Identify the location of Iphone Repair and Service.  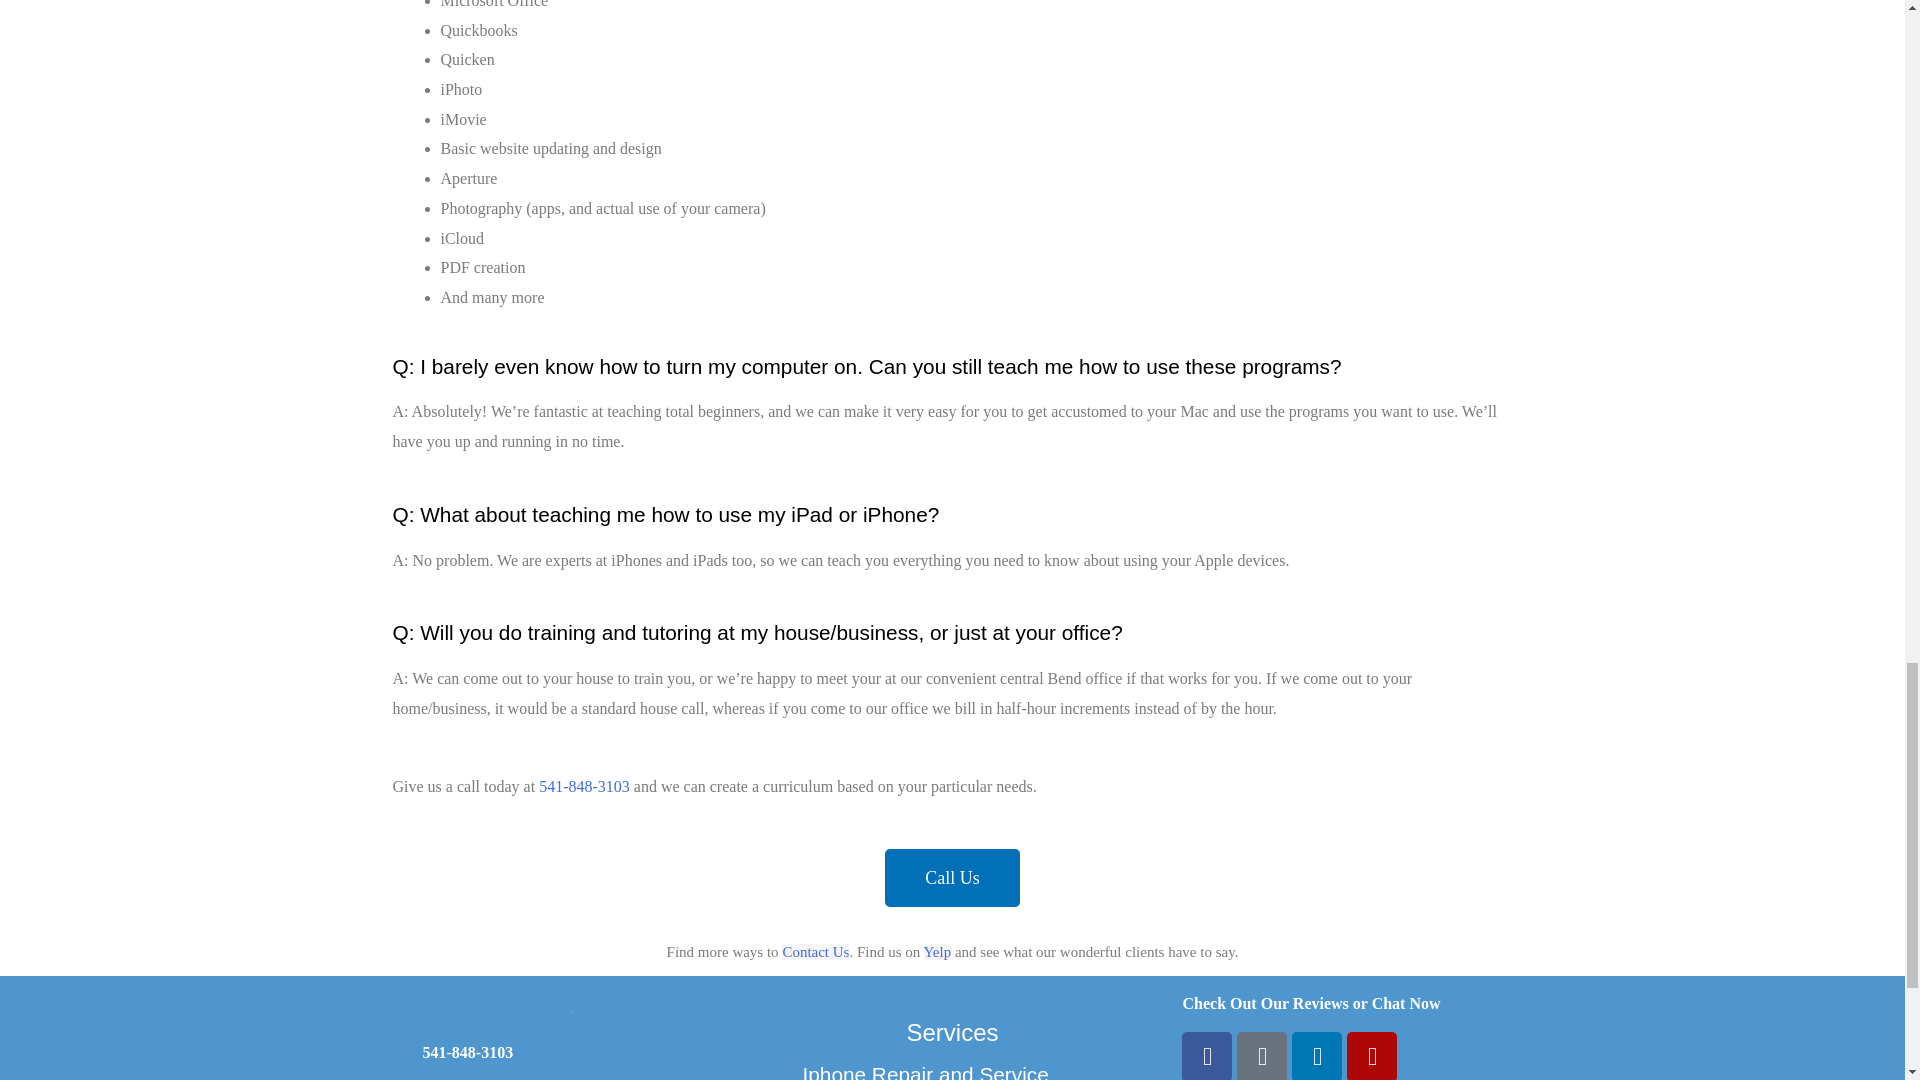
(925, 1071).